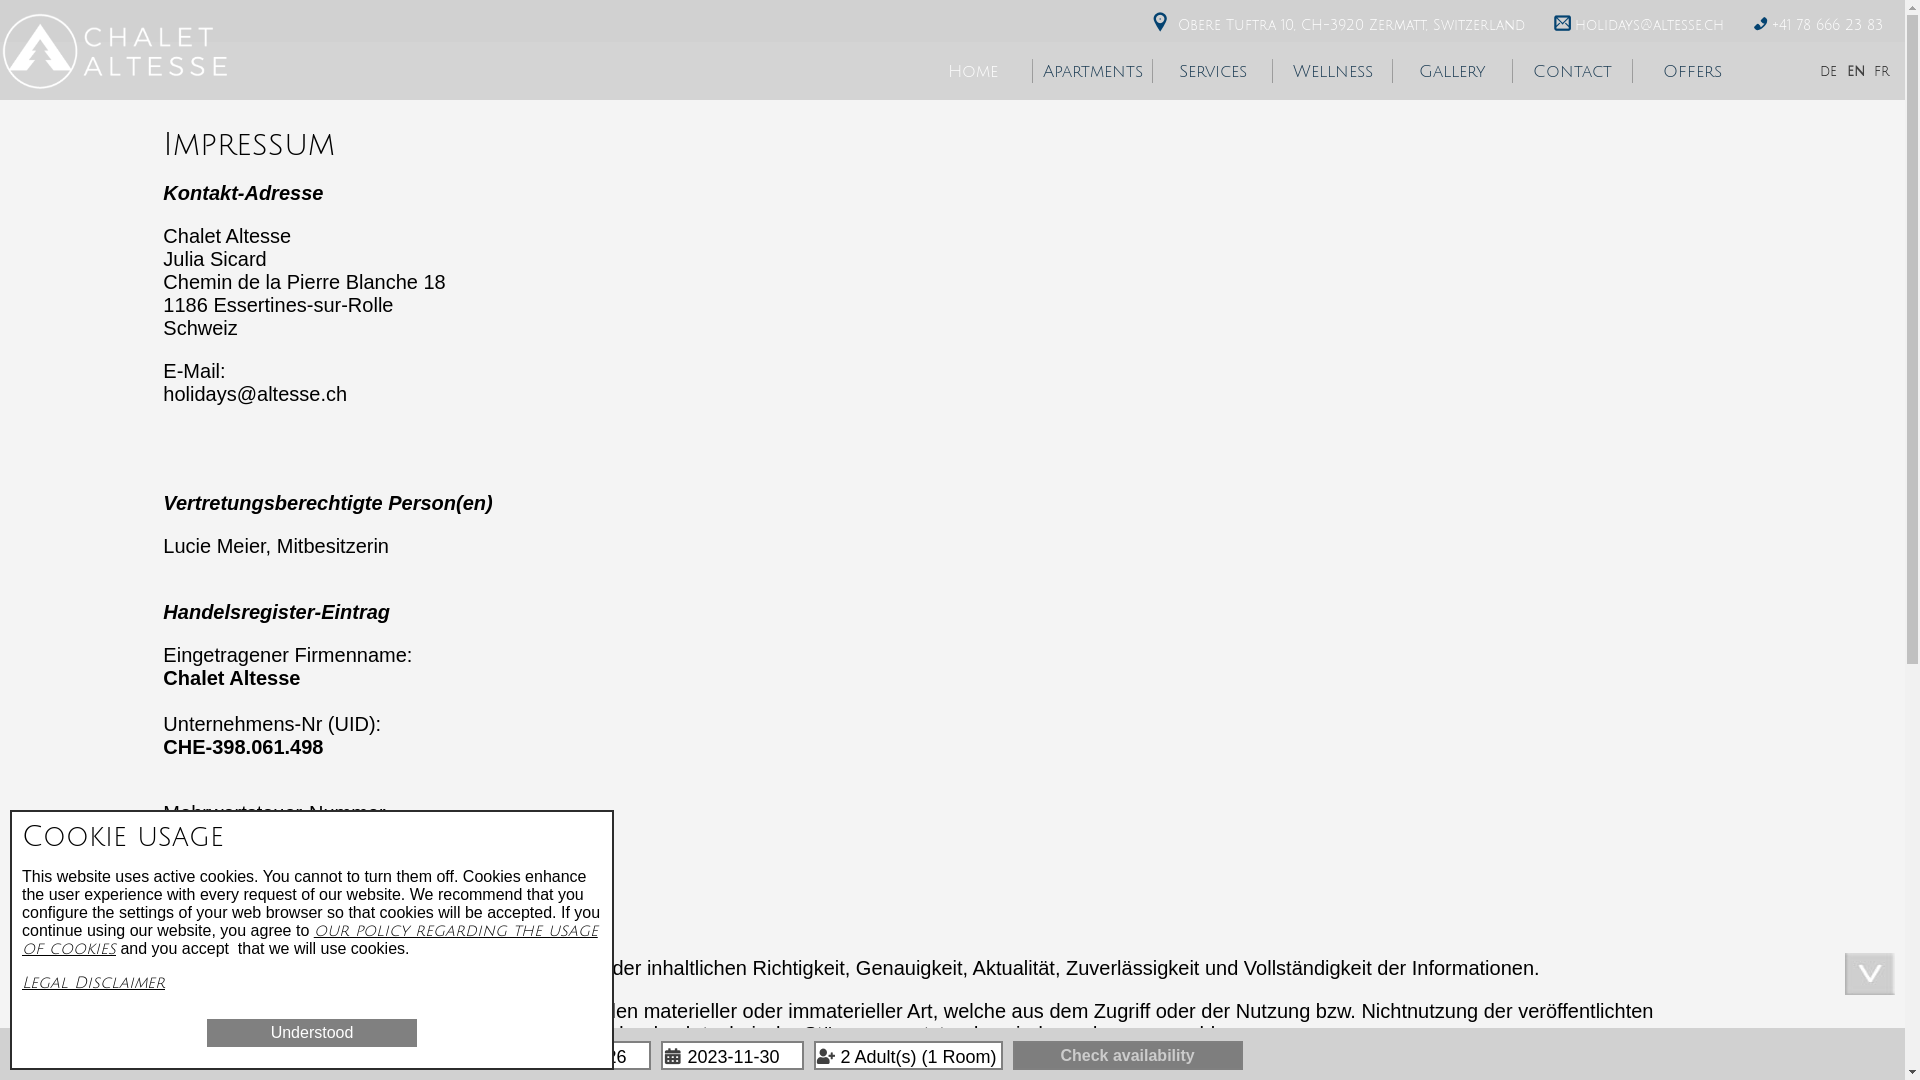  Describe the element at coordinates (1453, 72) in the screenshot. I see `Gallery` at that location.